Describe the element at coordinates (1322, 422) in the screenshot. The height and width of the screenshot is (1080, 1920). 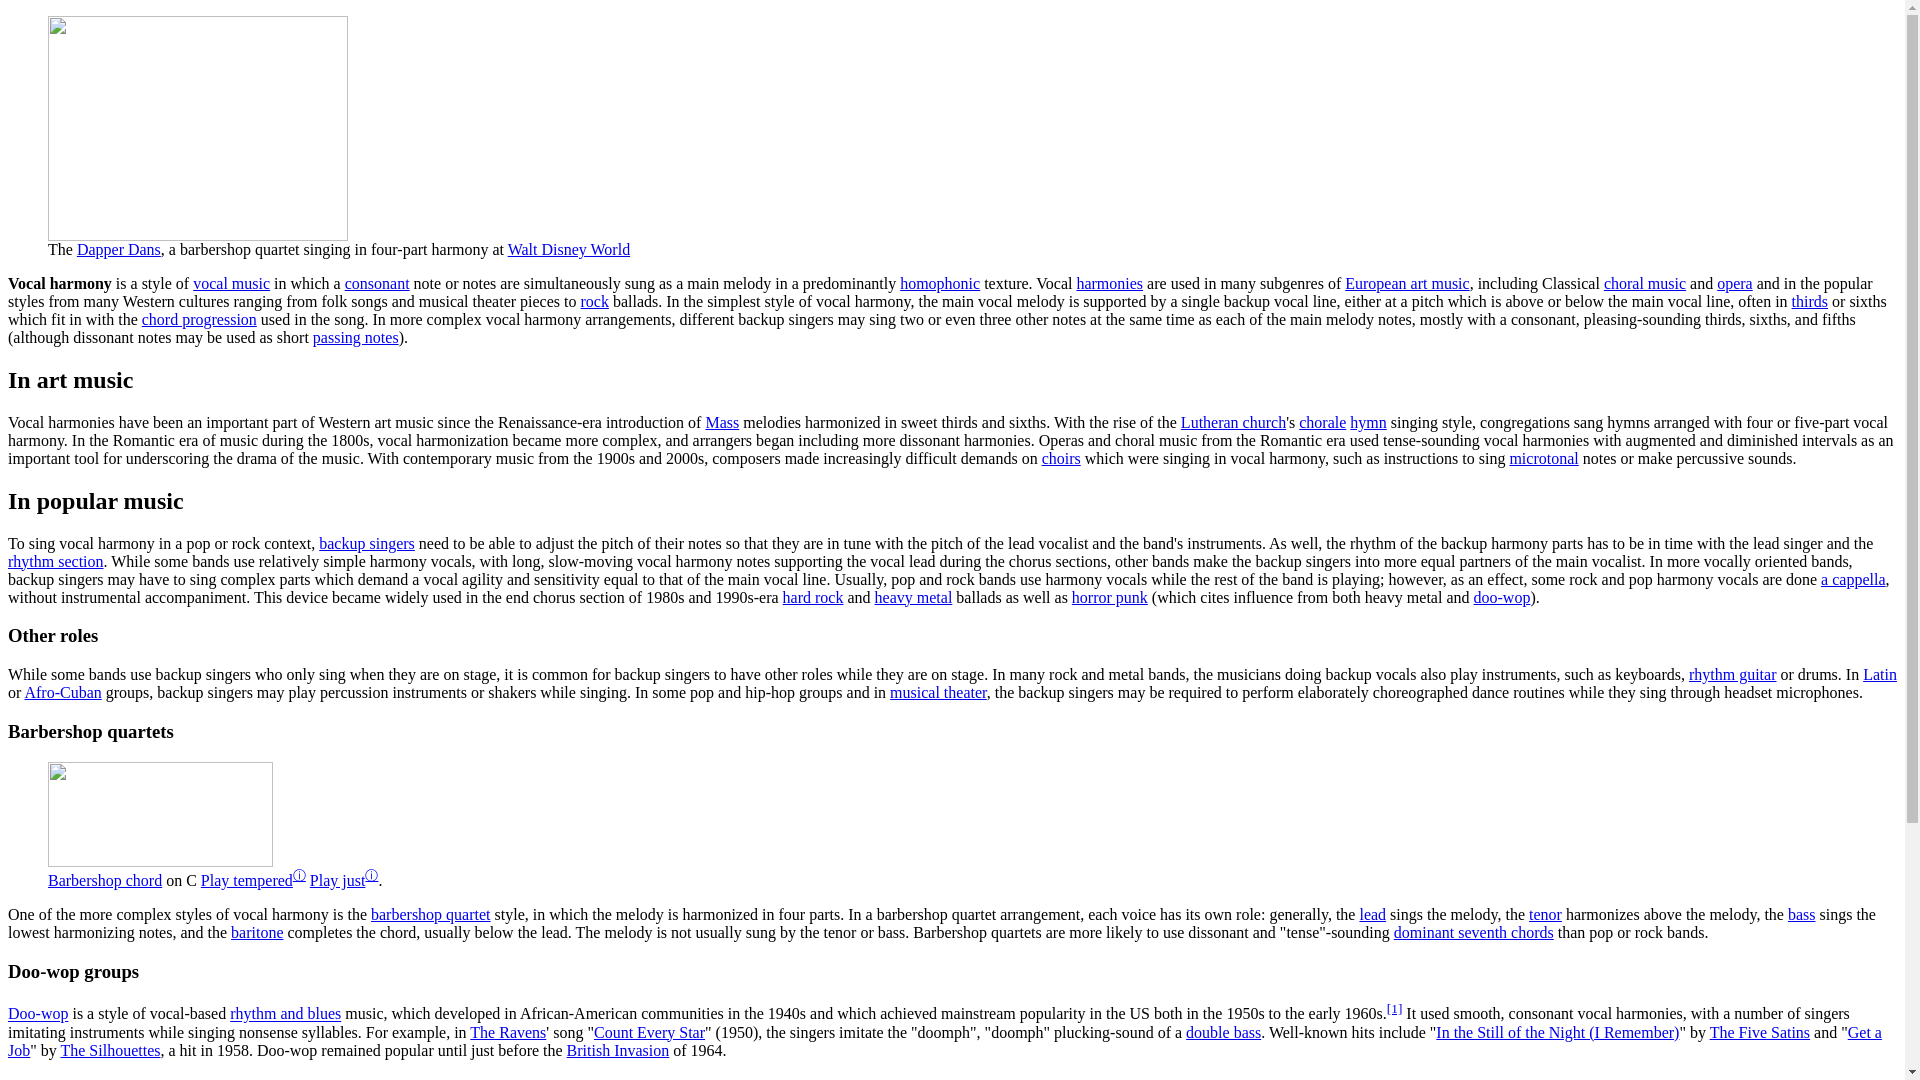
I see `chorale` at that location.